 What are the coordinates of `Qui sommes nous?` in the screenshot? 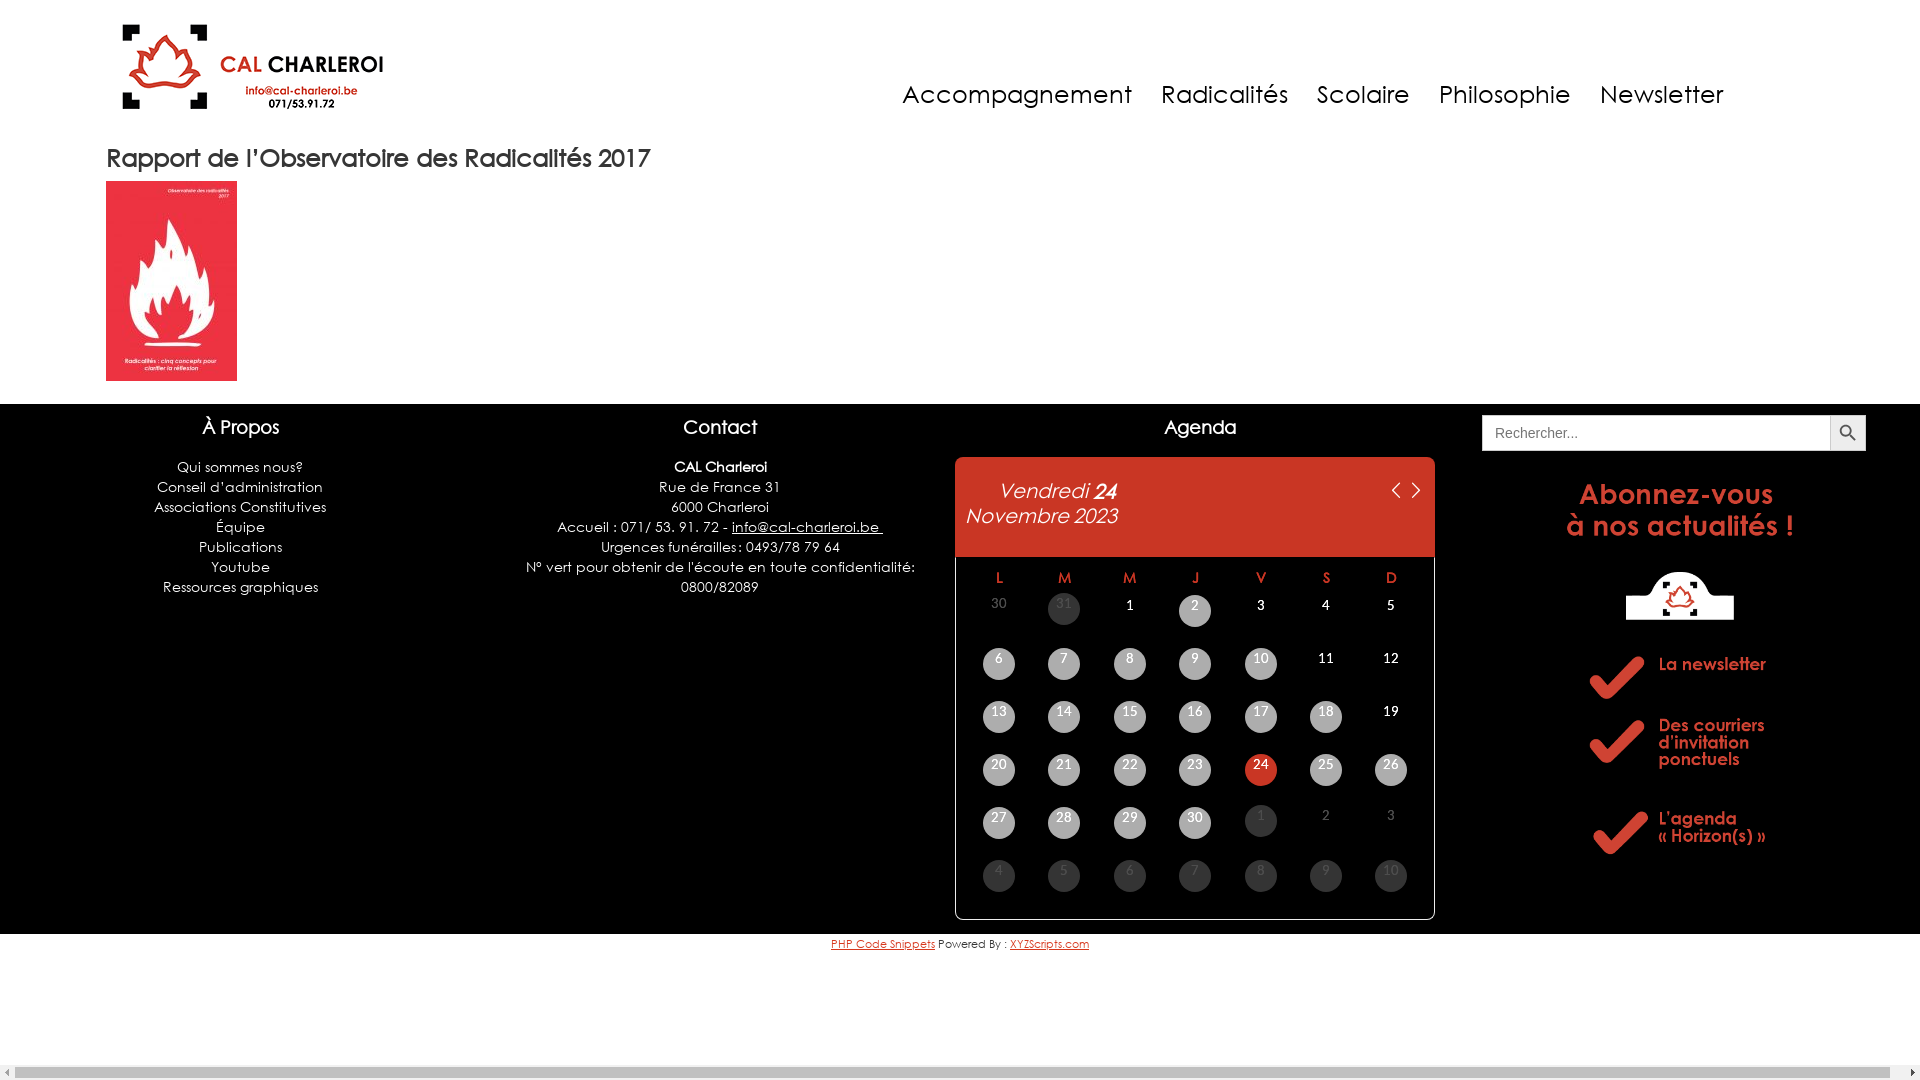 It's located at (240, 466).